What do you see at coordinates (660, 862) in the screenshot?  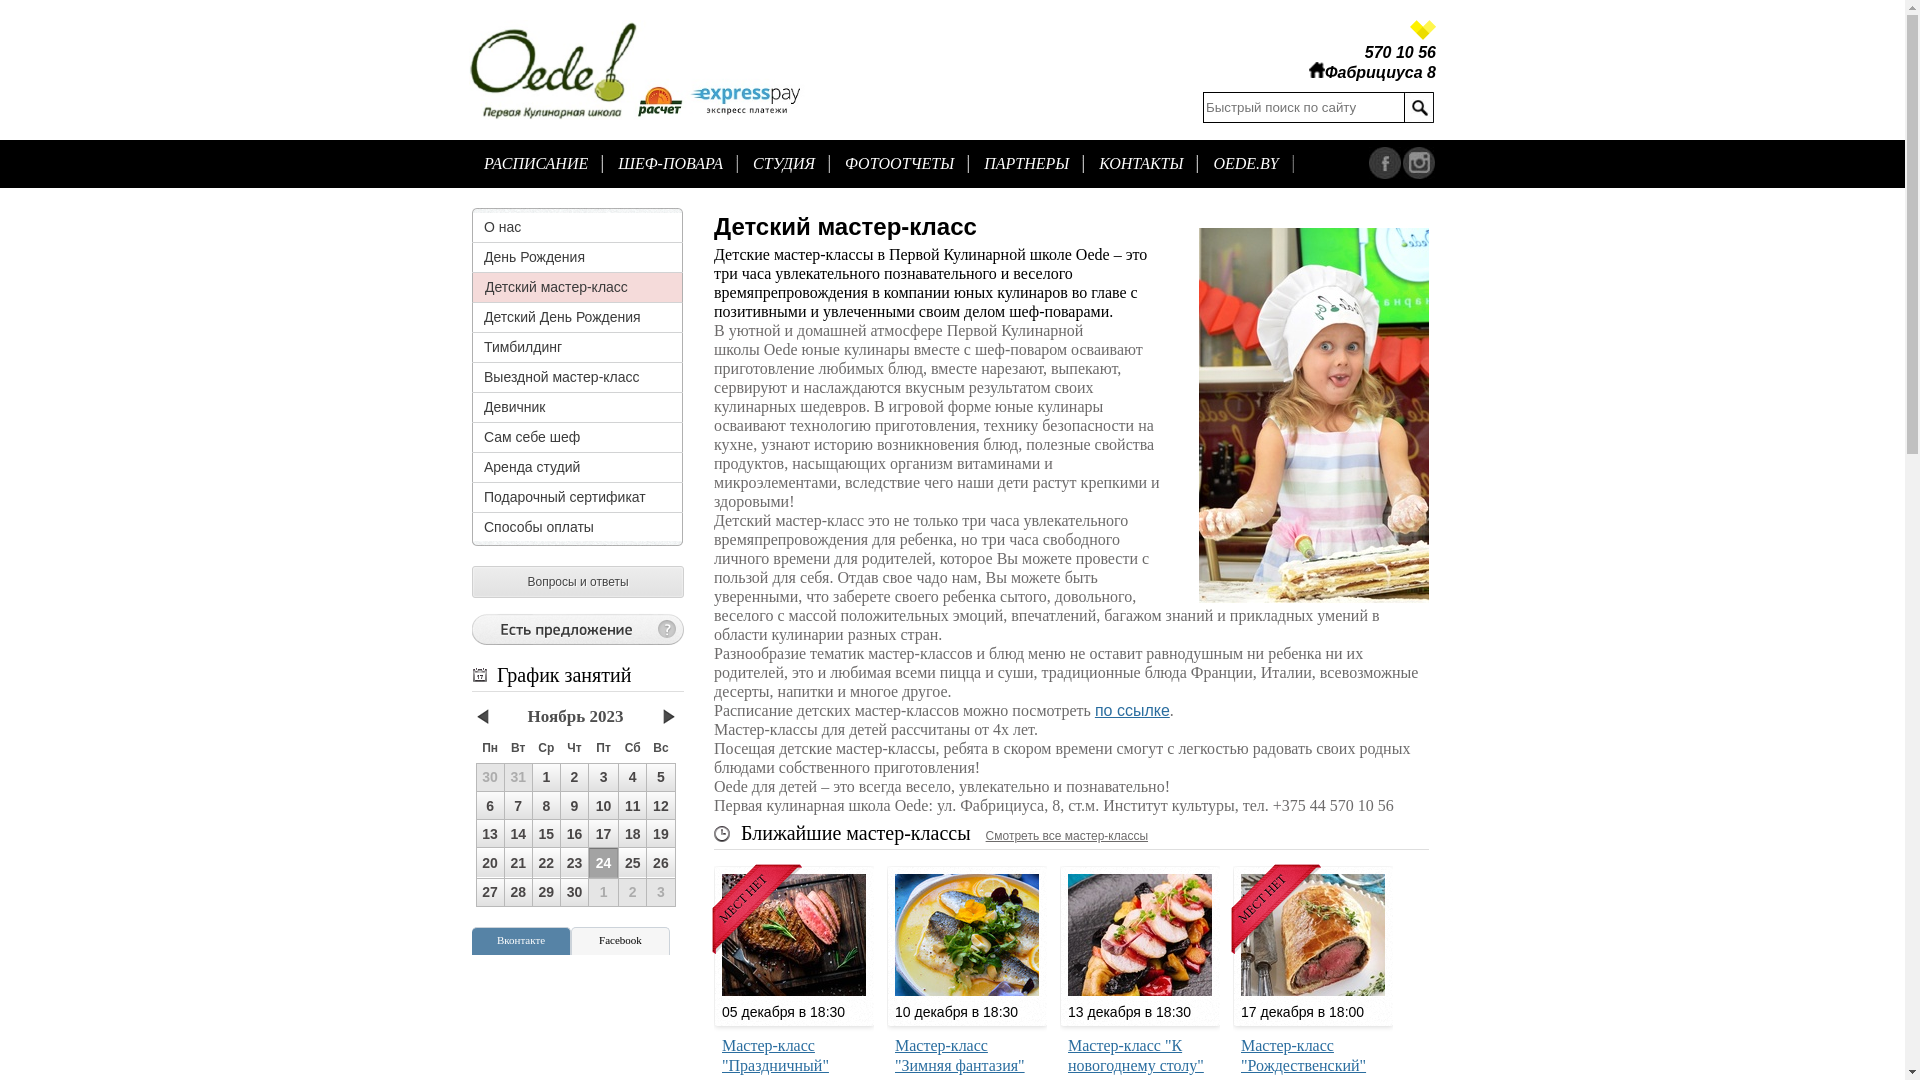 I see `26` at bounding box center [660, 862].